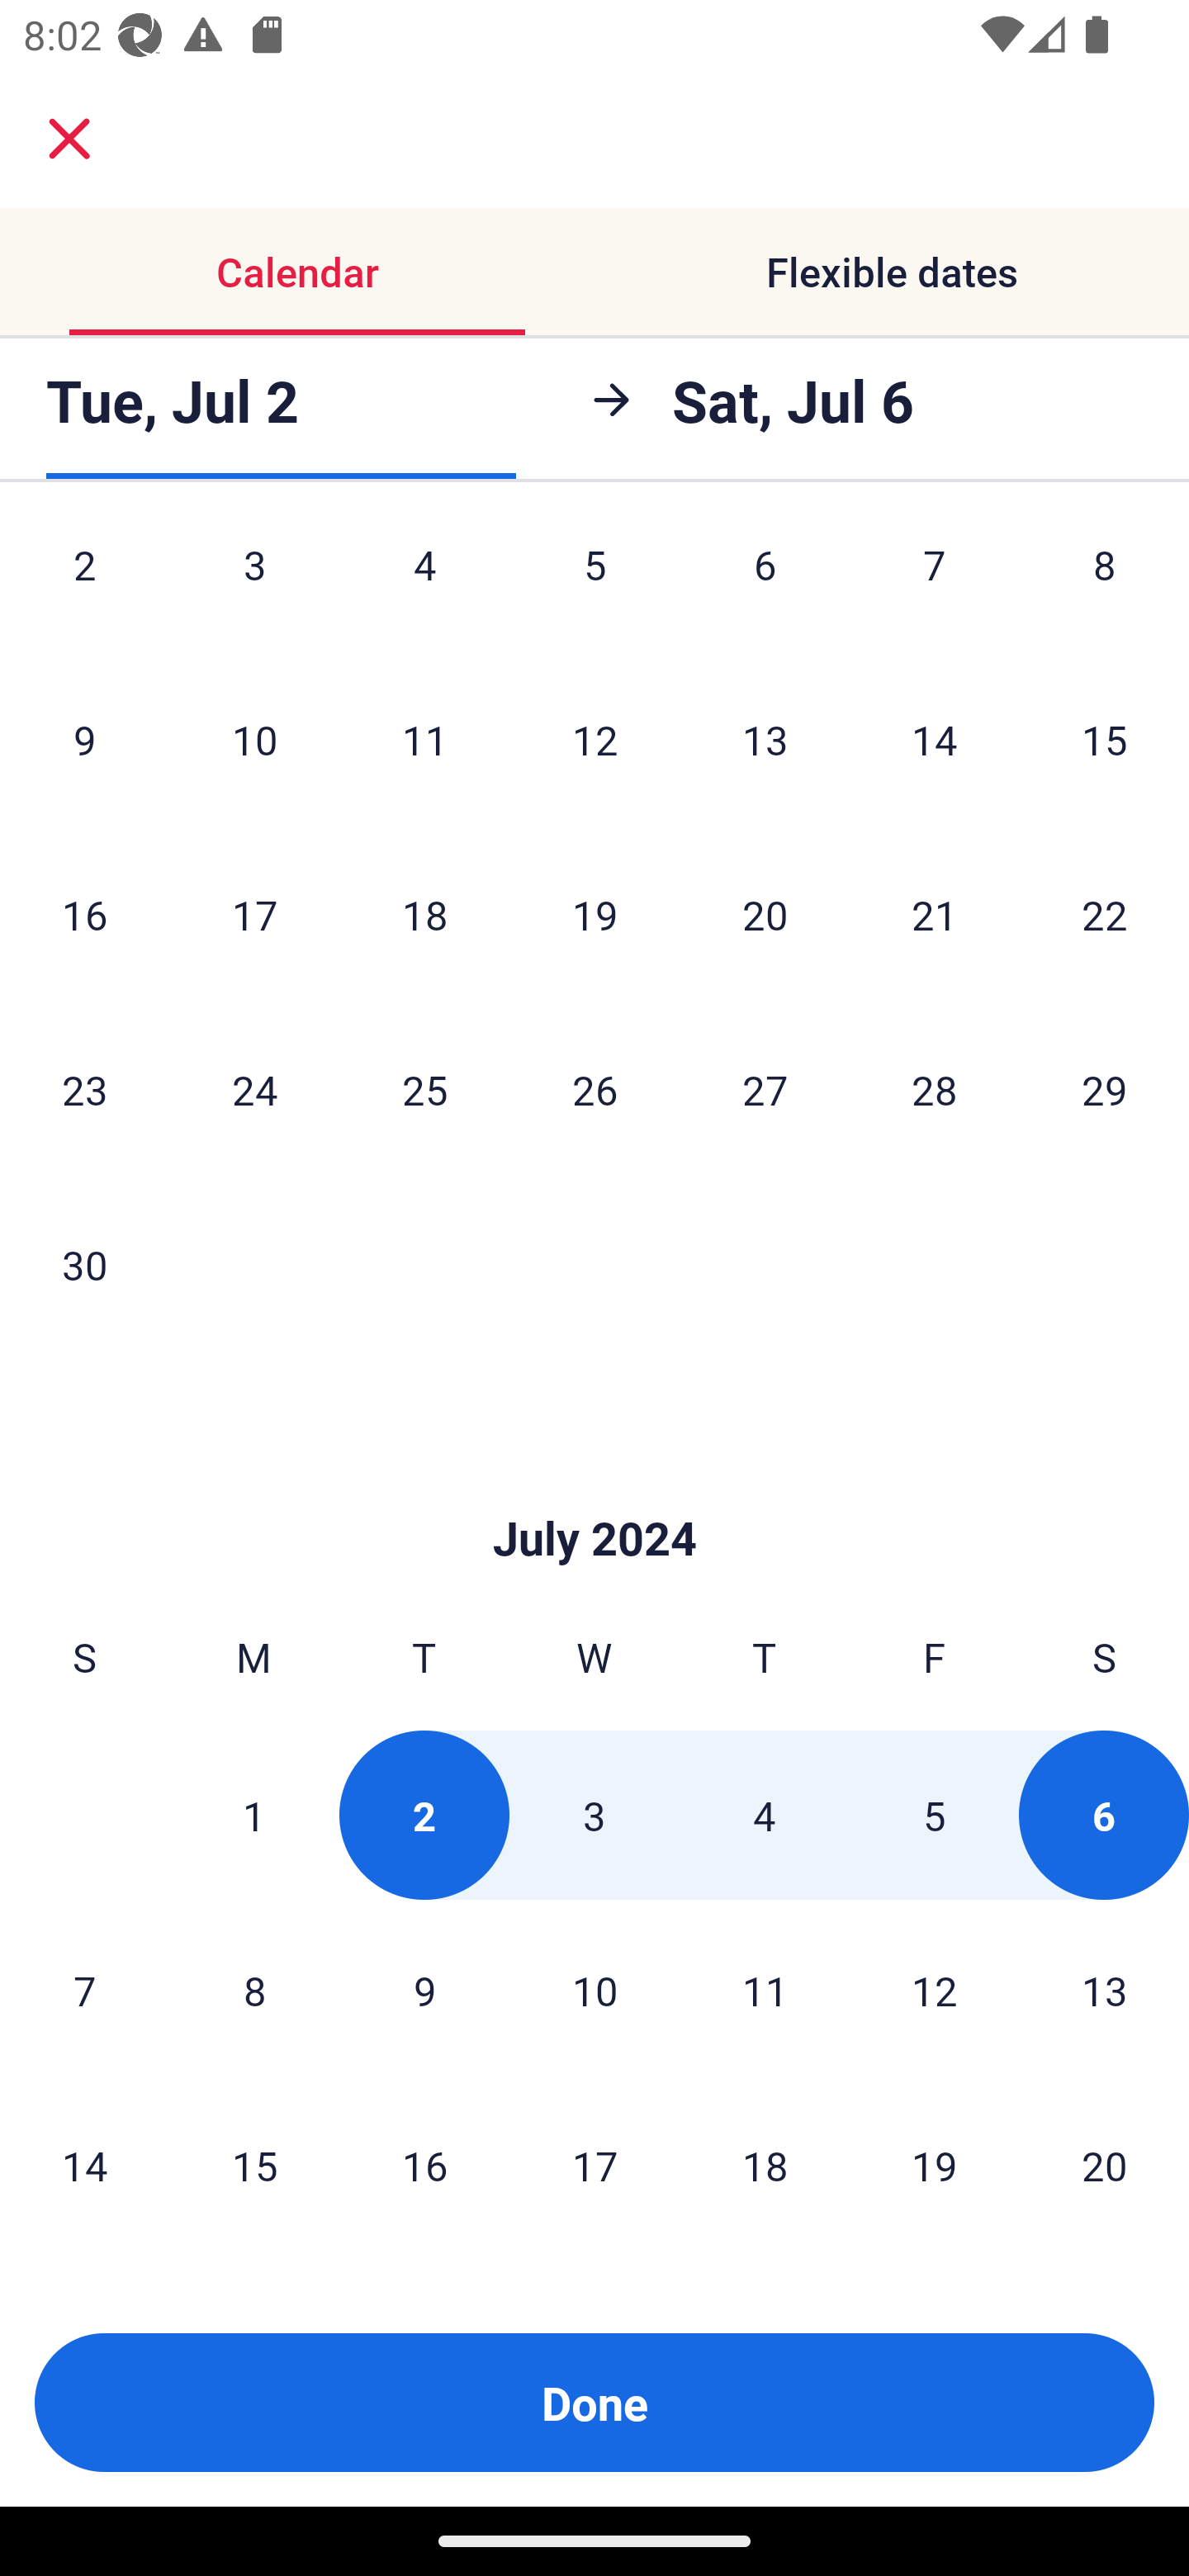 This screenshot has height=2576, width=1189. I want to click on 8 Saturday, June 8, 2024, so click(1105, 588).